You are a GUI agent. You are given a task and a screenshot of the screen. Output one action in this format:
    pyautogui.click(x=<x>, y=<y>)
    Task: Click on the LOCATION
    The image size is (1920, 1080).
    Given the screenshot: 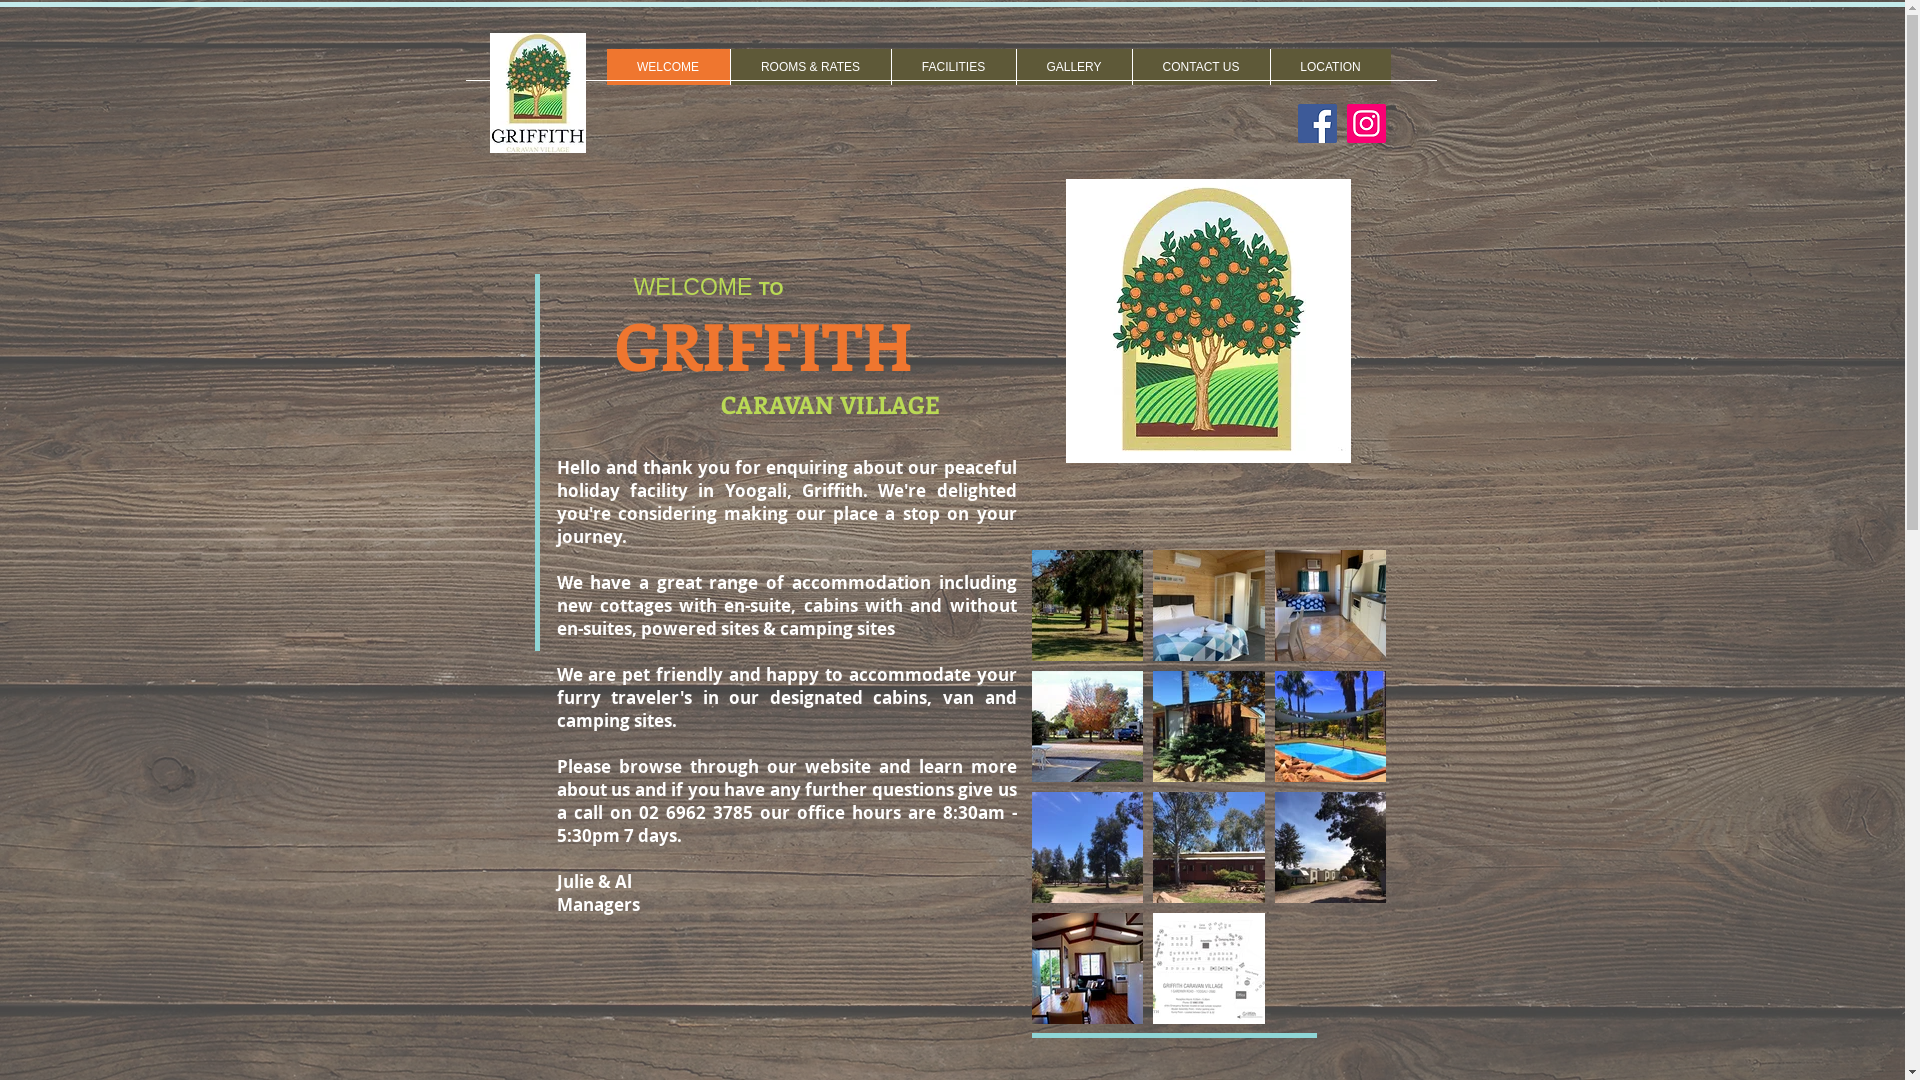 What is the action you would take?
    pyautogui.click(x=1330, y=67)
    